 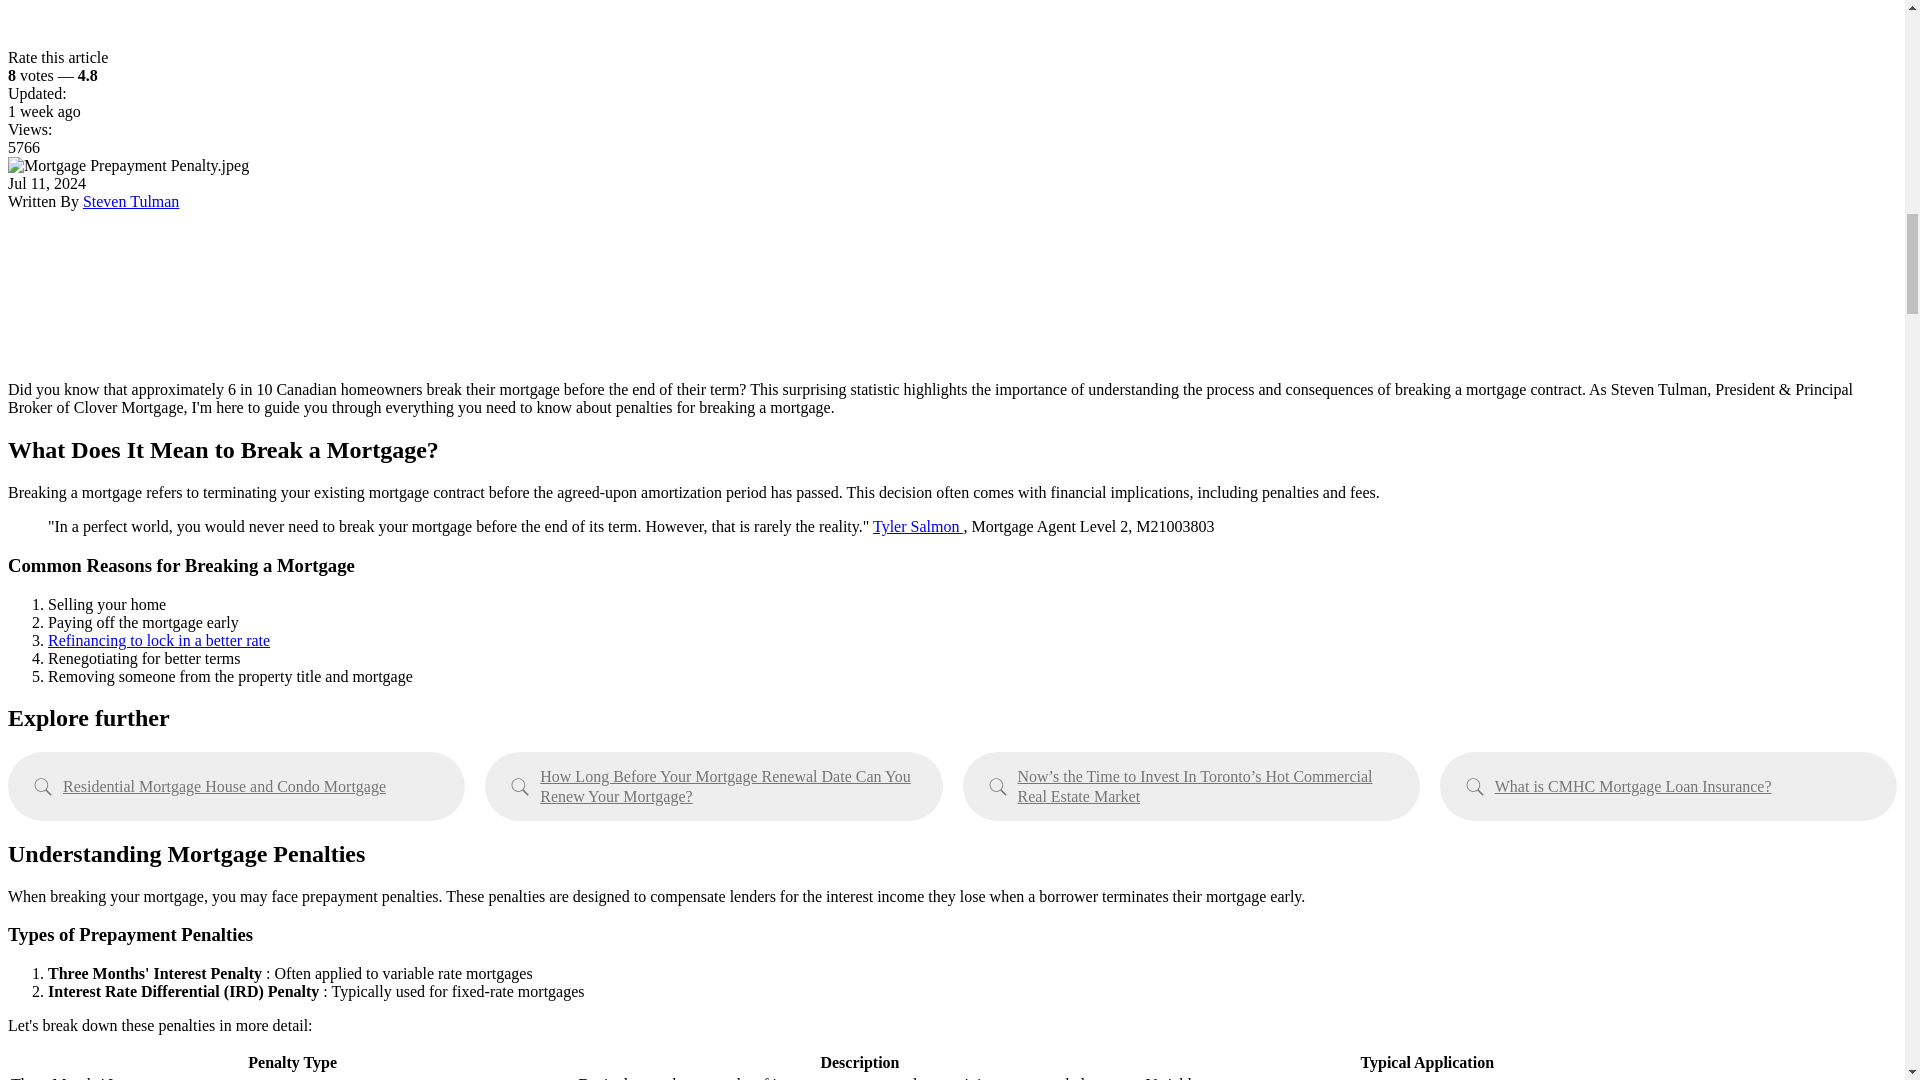 I want to click on Steven Tulman, so click(x=130, y=201).